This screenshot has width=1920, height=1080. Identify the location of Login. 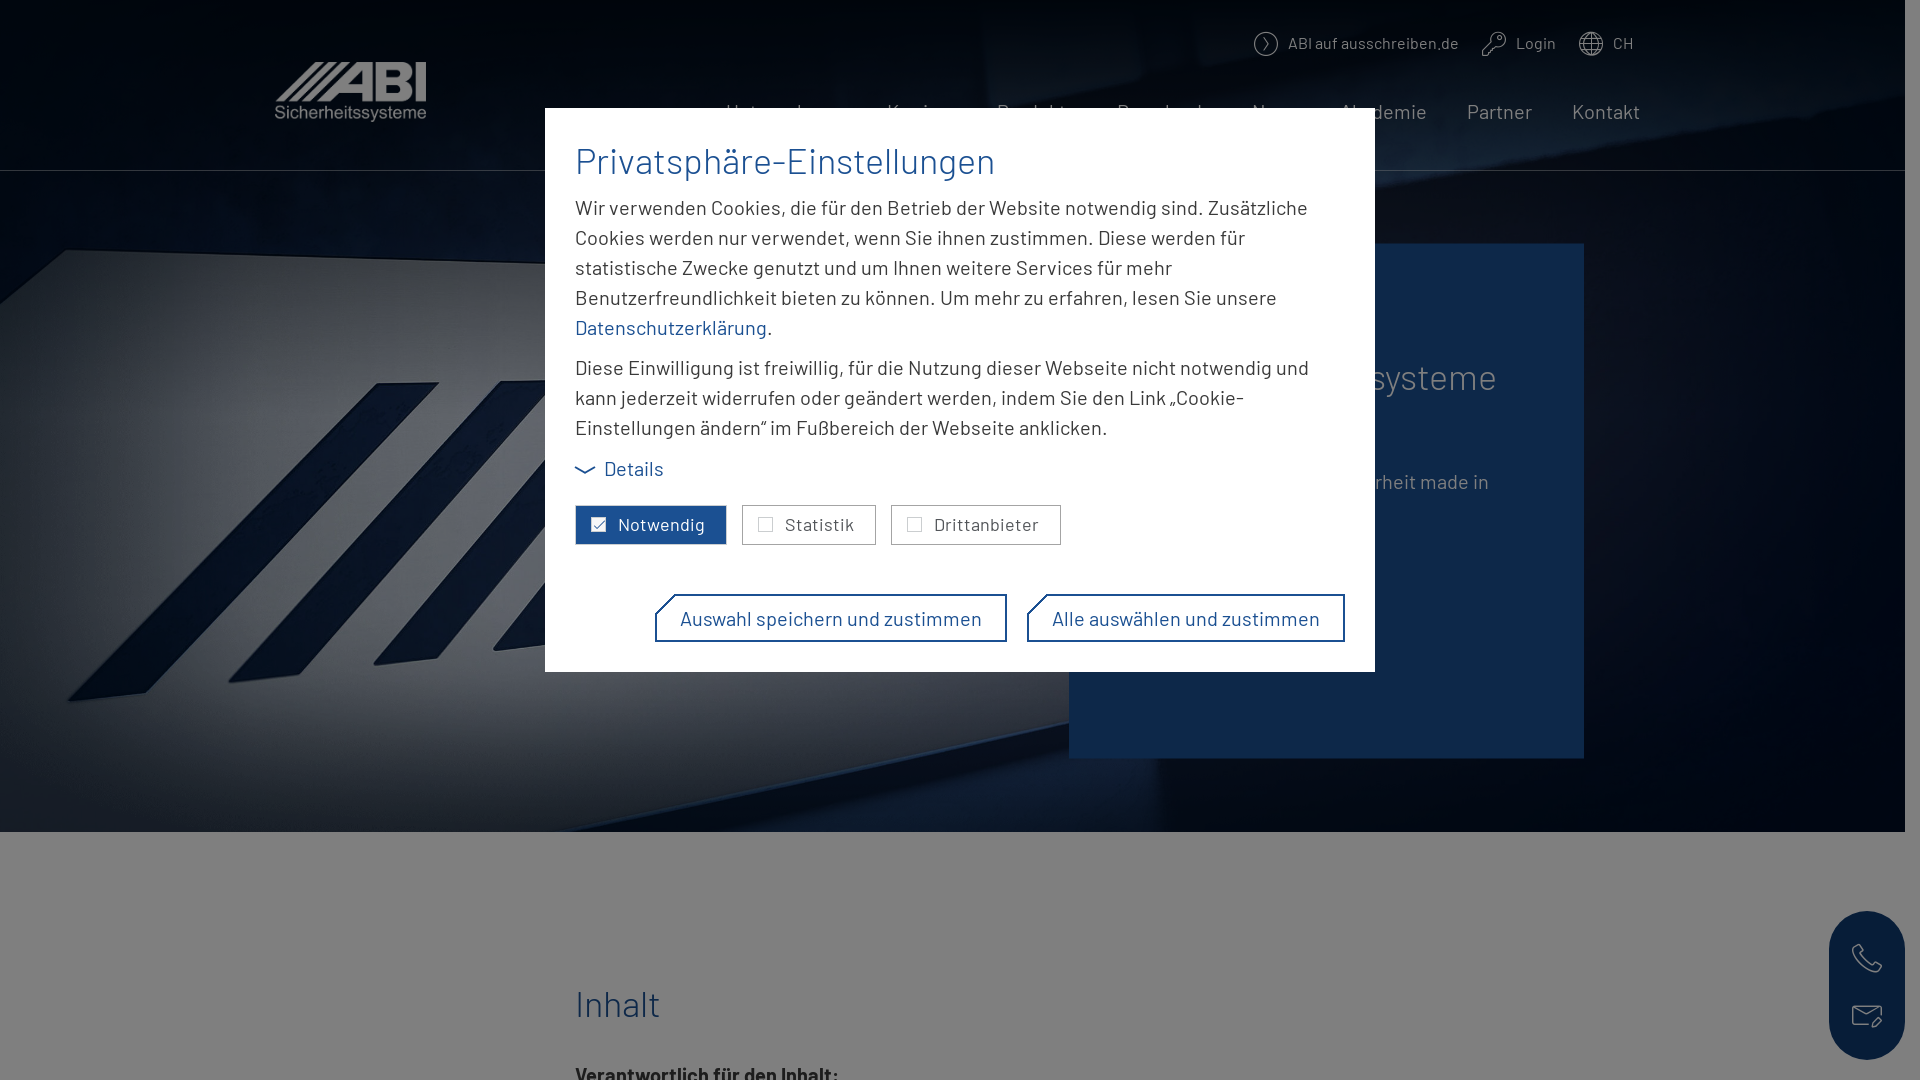
(1519, 42).